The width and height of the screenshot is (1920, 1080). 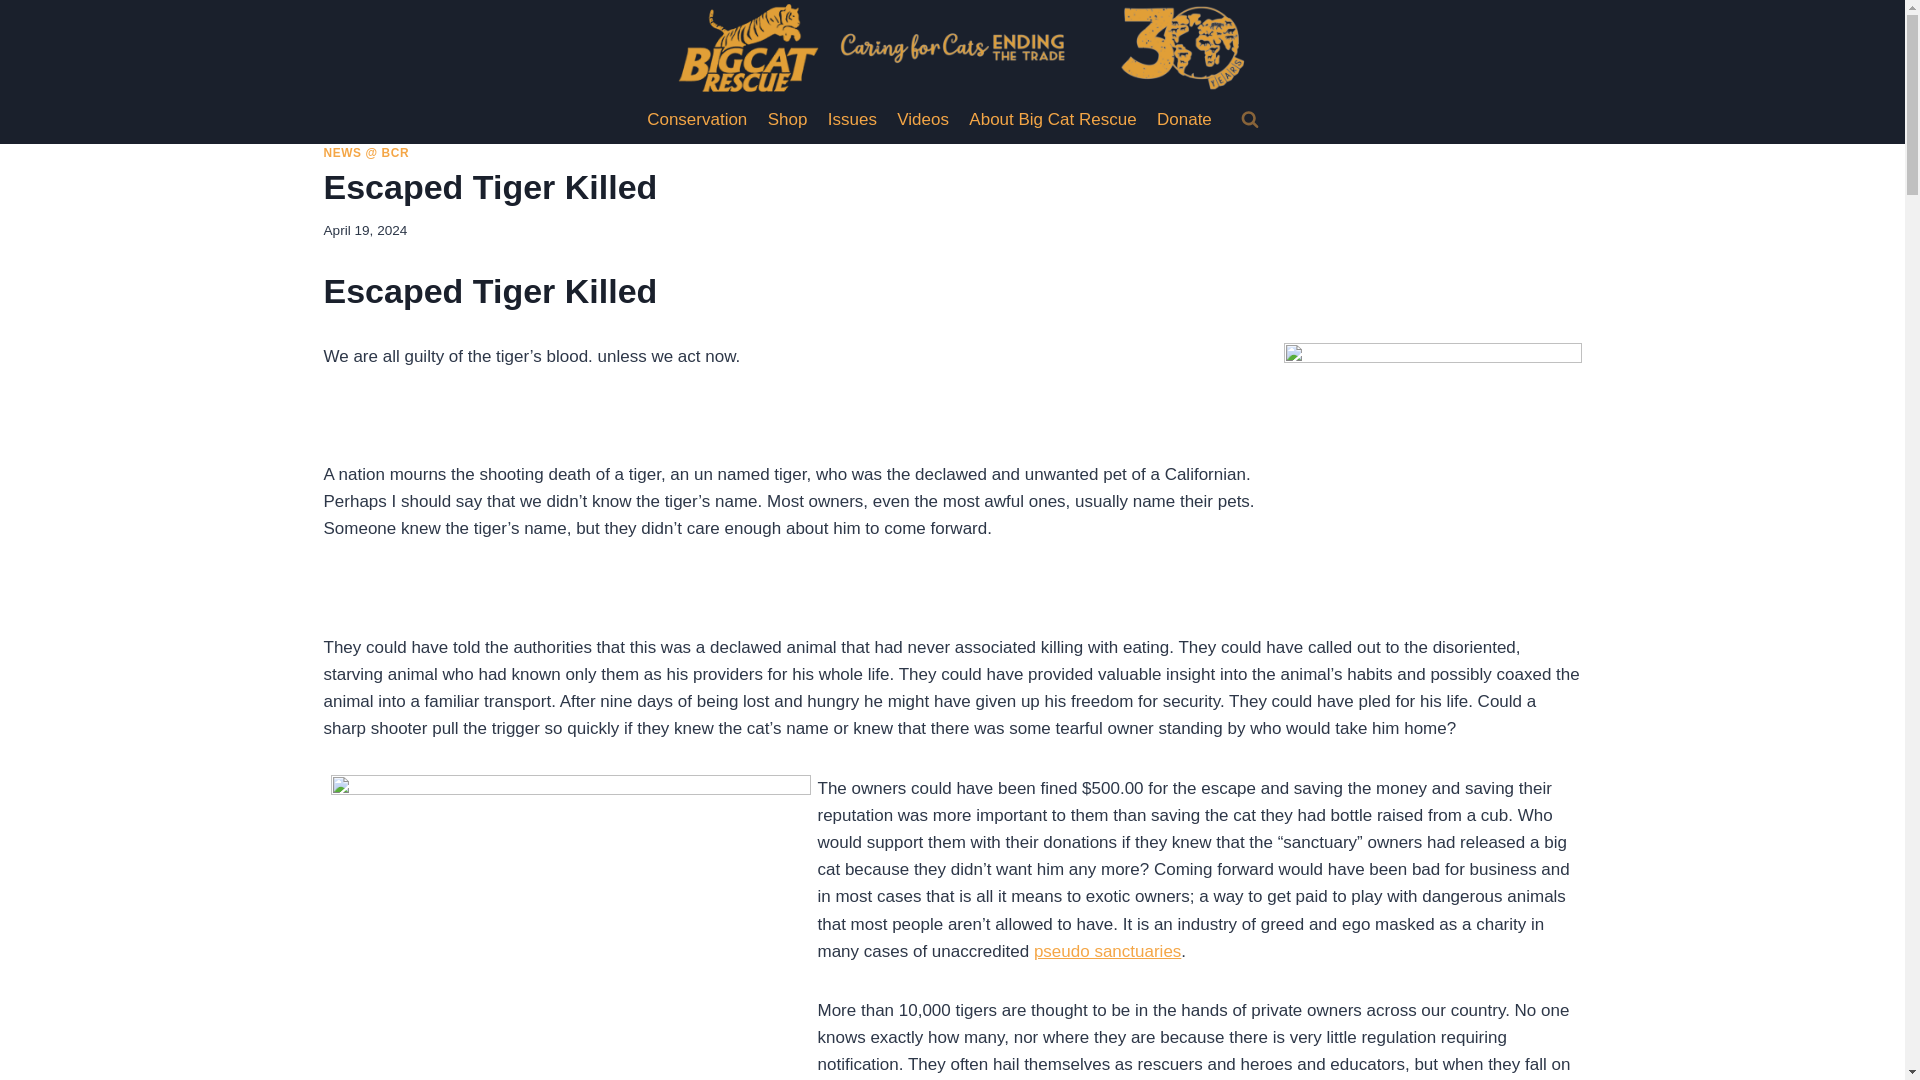 I want to click on Conservation, so click(x=698, y=120).